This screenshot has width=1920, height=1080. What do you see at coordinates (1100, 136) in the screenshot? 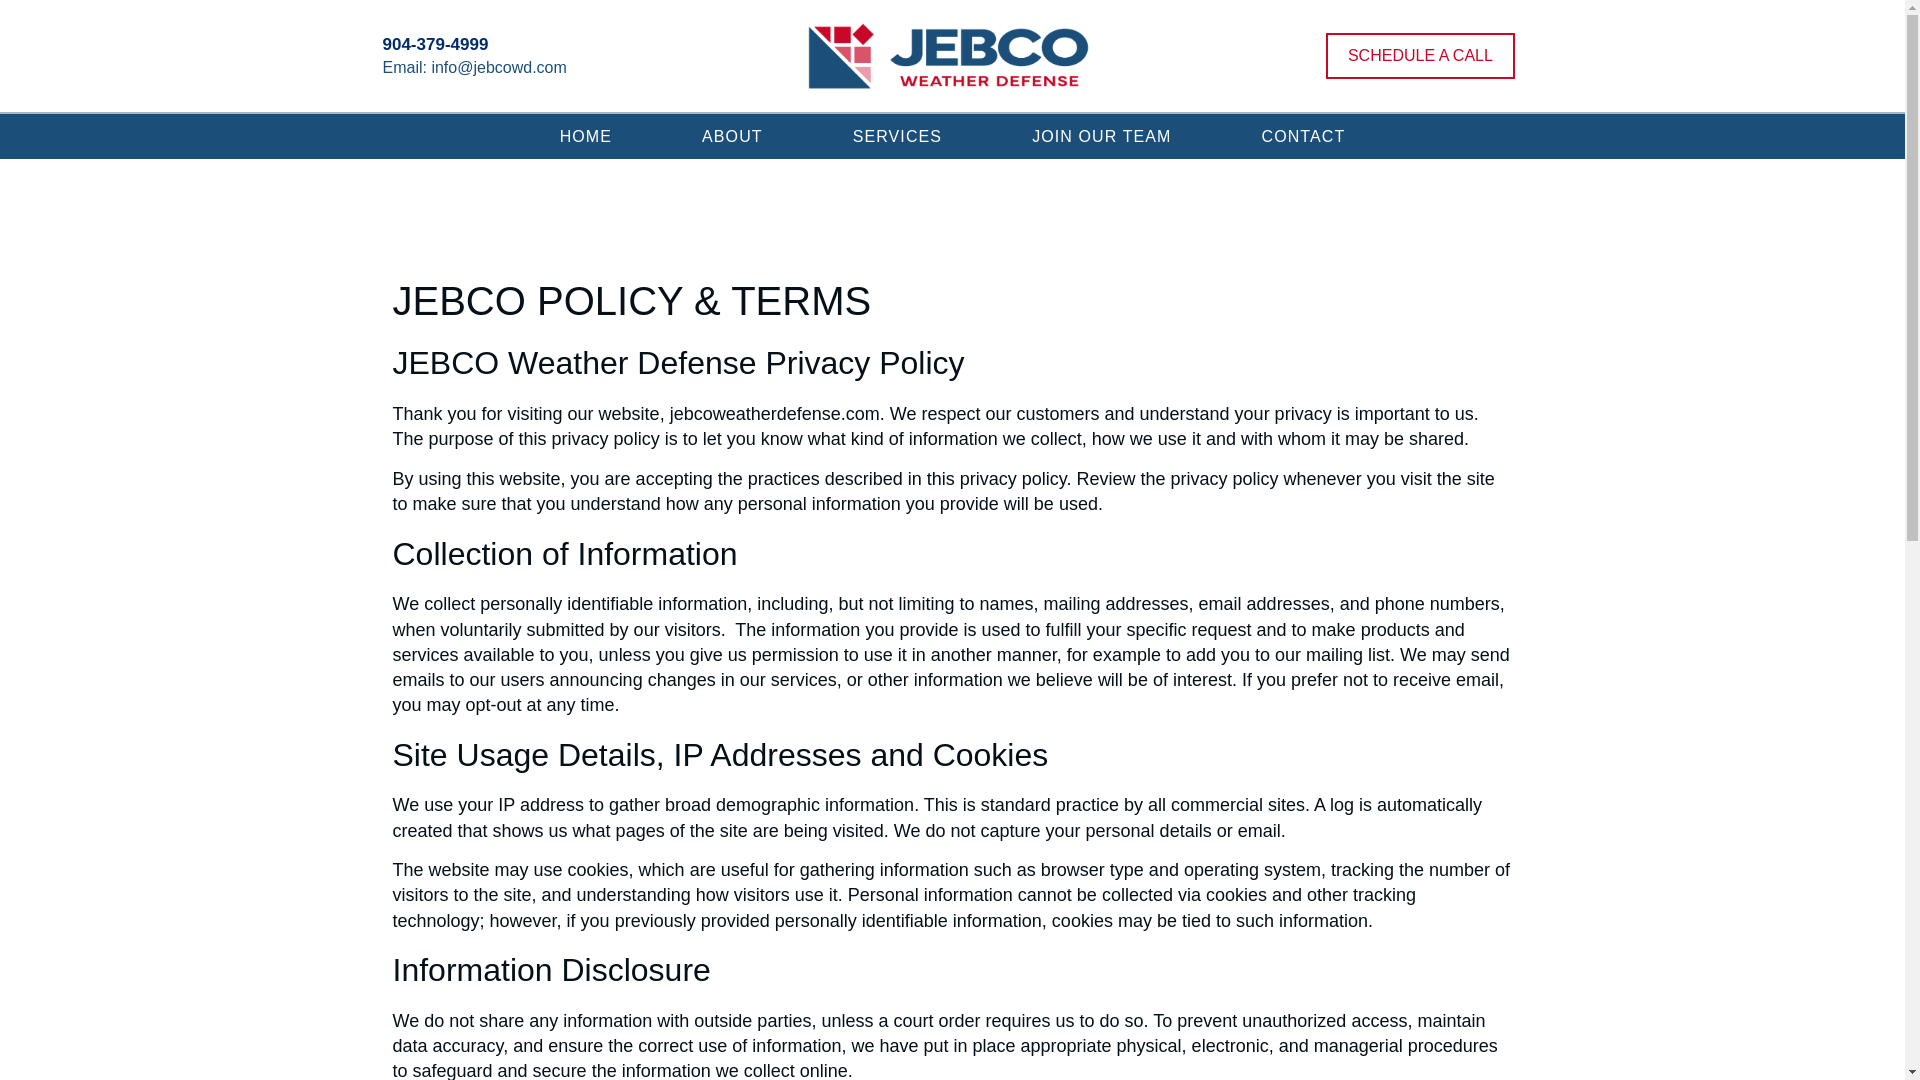
I see `JOIN OUR TEAM` at bounding box center [1100, 136].